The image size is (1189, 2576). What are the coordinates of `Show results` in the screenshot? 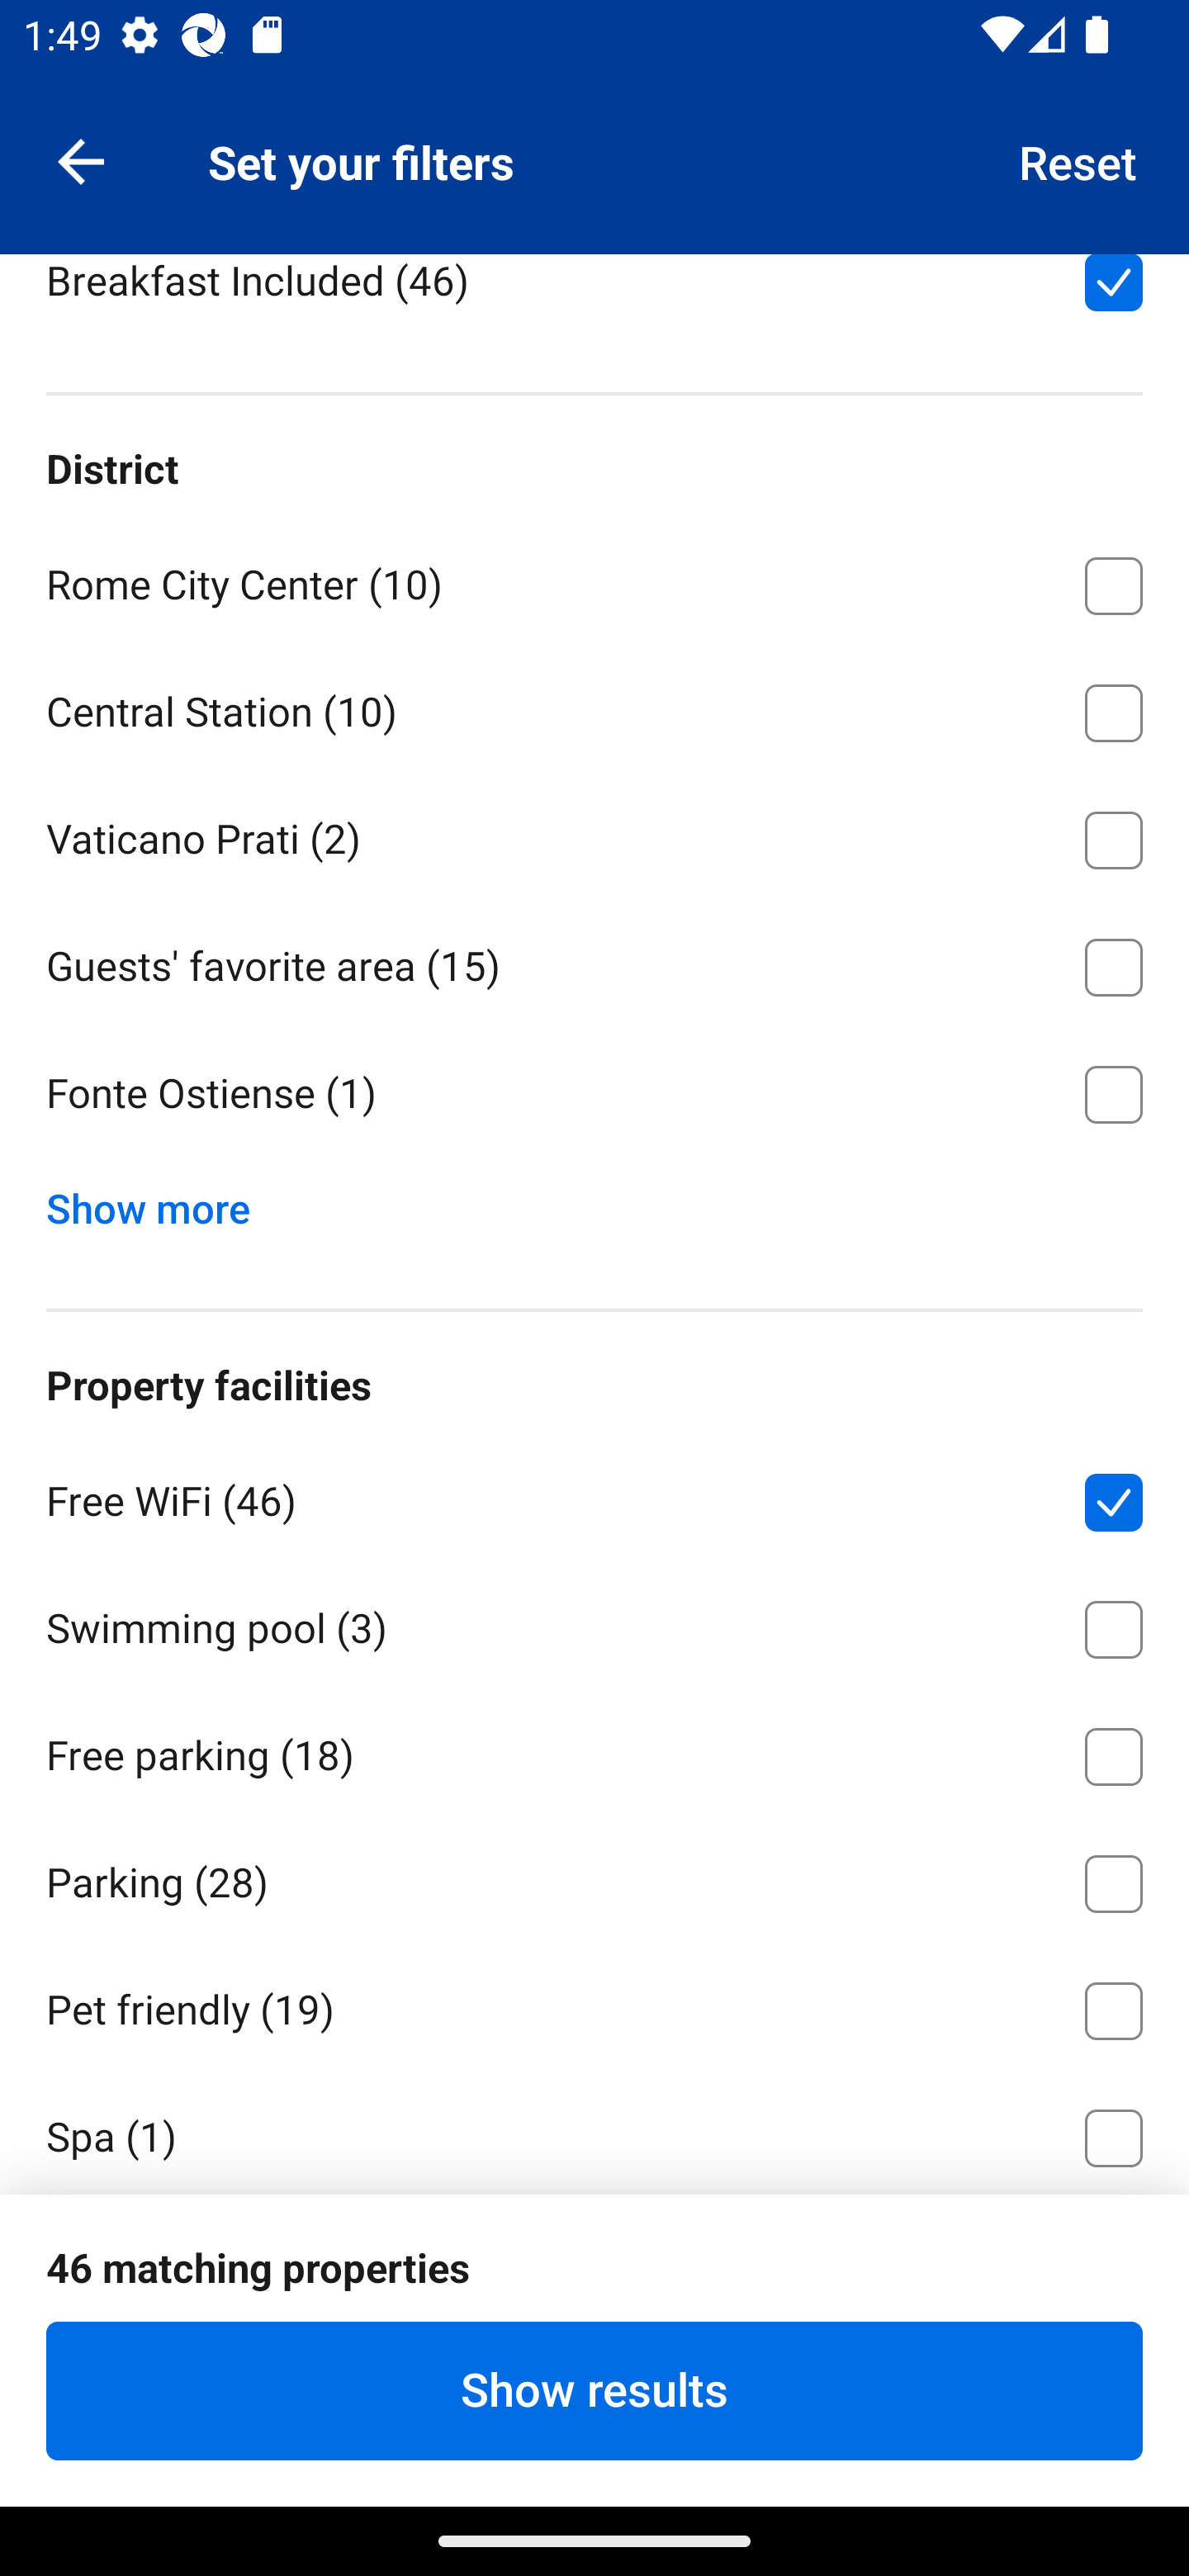 It's located at (594, 2390).